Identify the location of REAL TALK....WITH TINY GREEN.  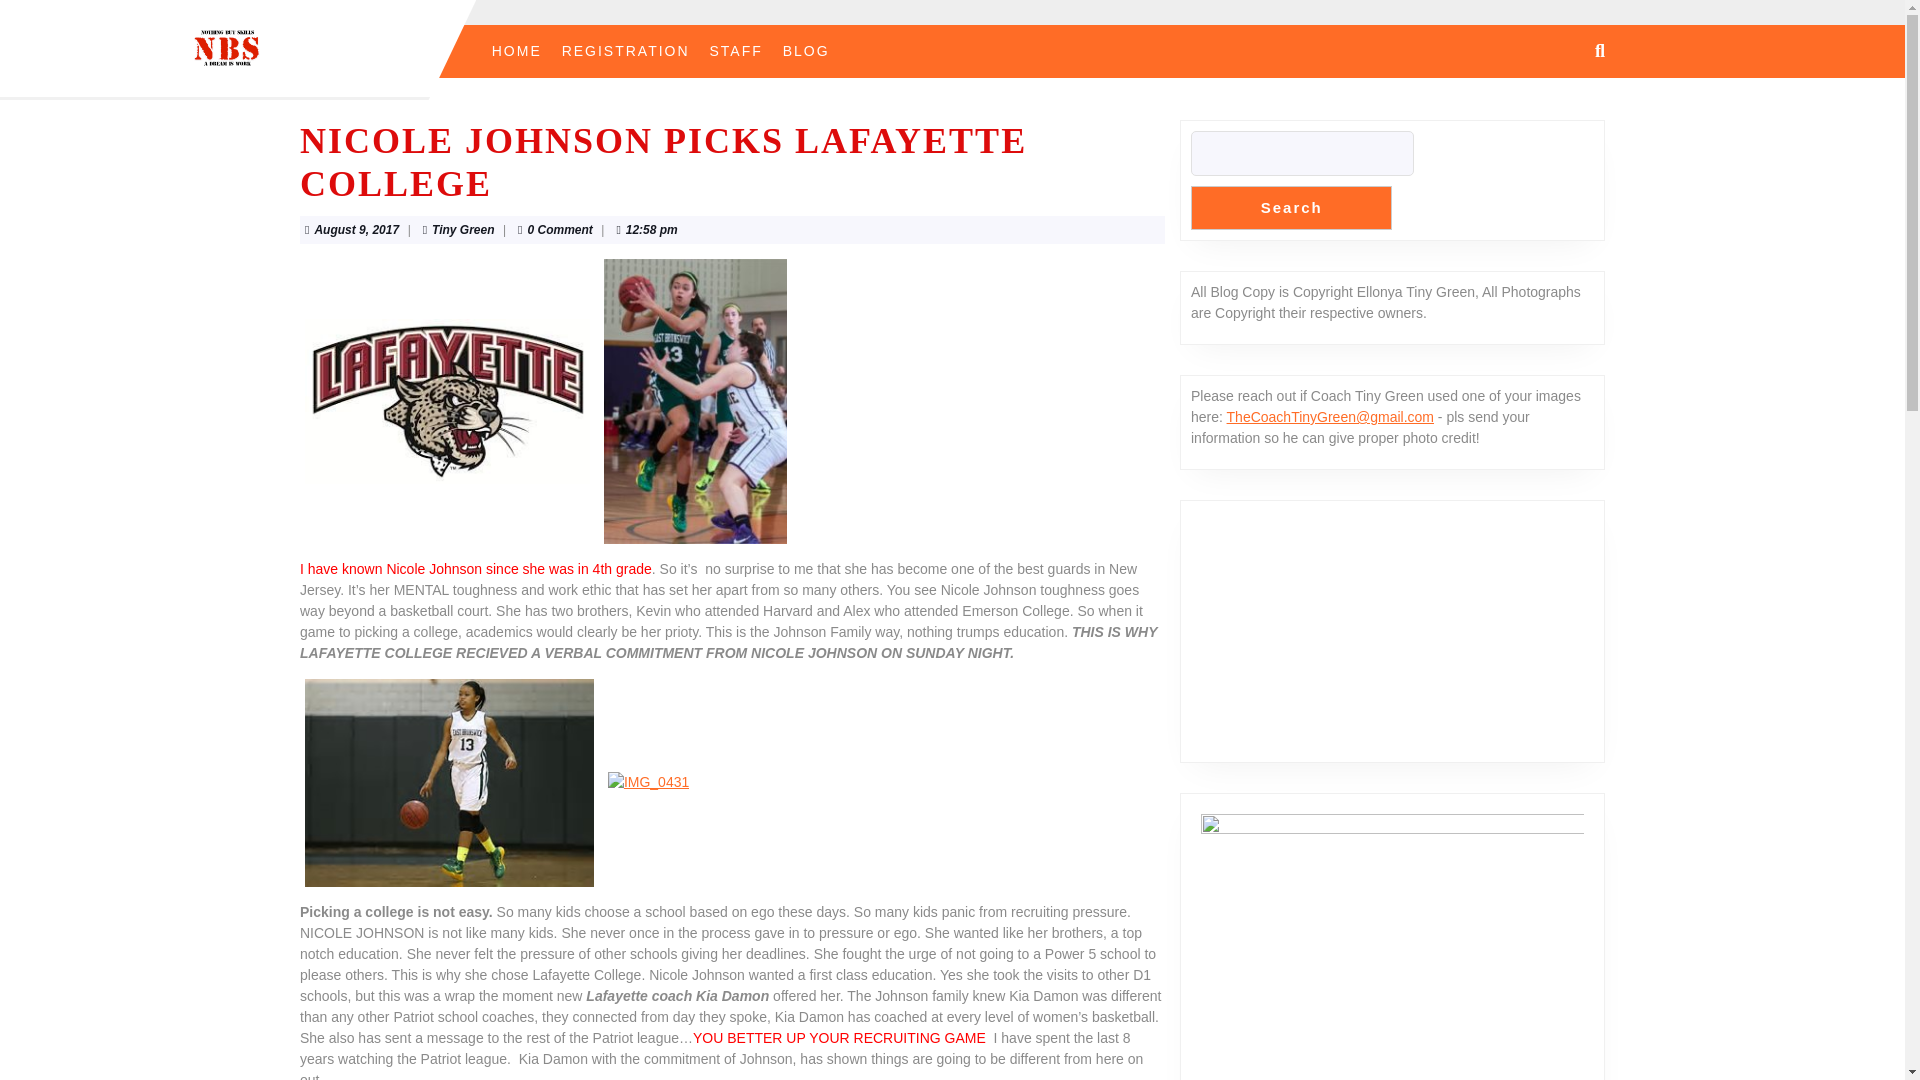
(1392, 624).